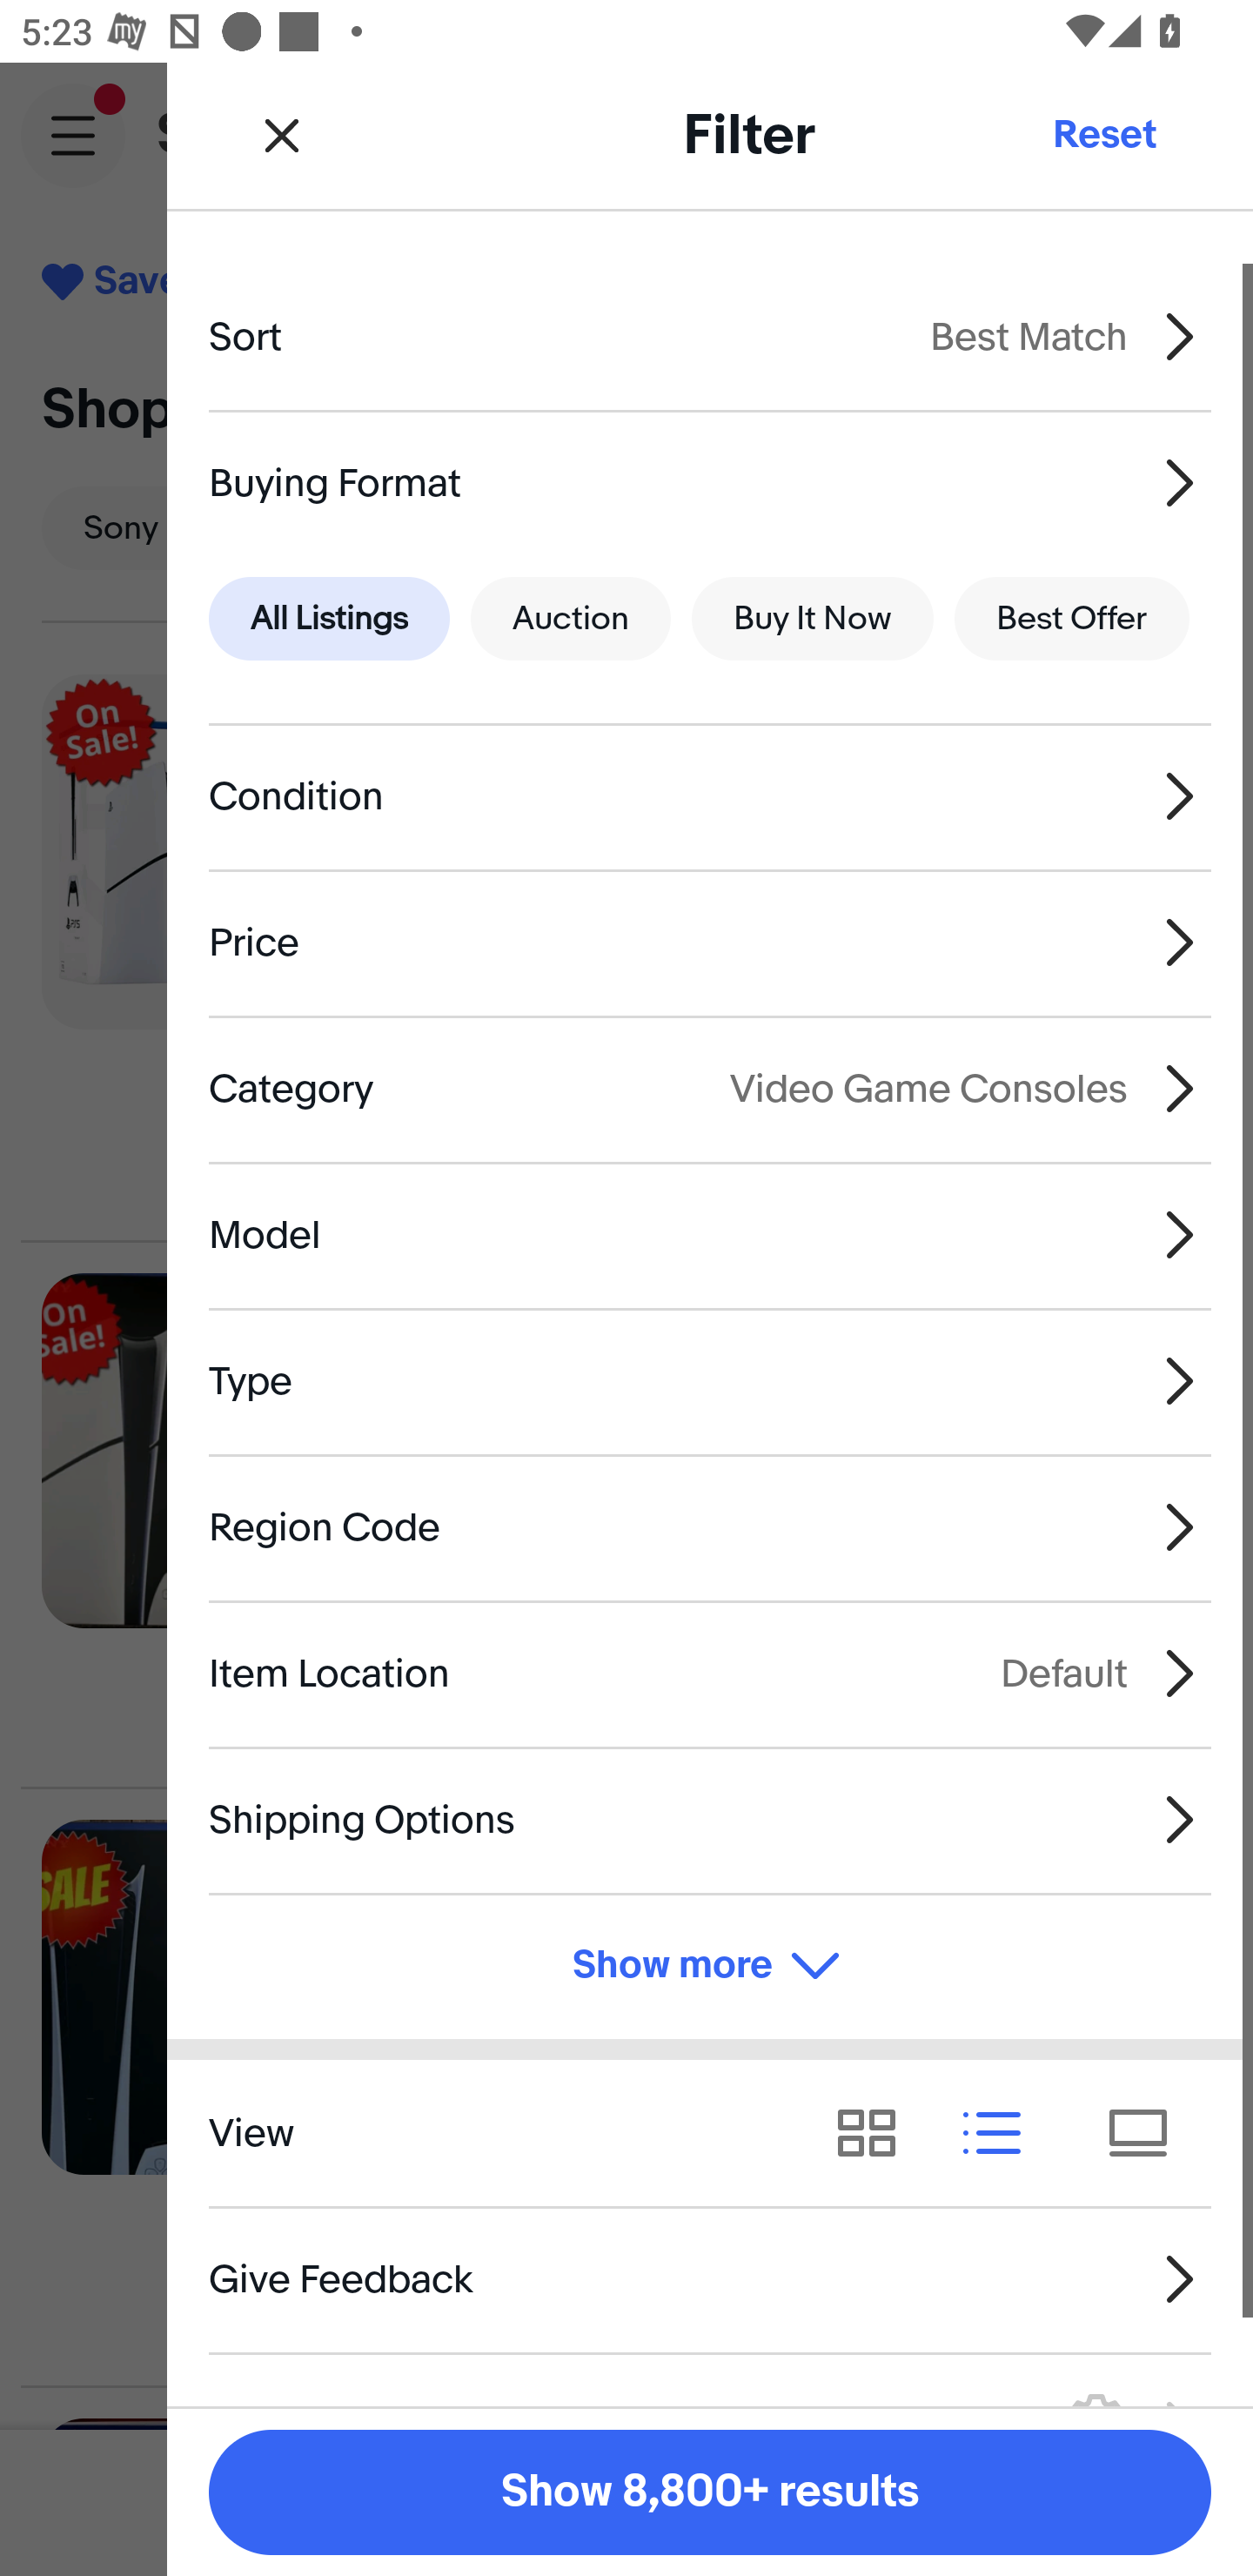 The height and width of the screenshot is (2576, 1253). I want to click on Buying Format, so click(710, 482).